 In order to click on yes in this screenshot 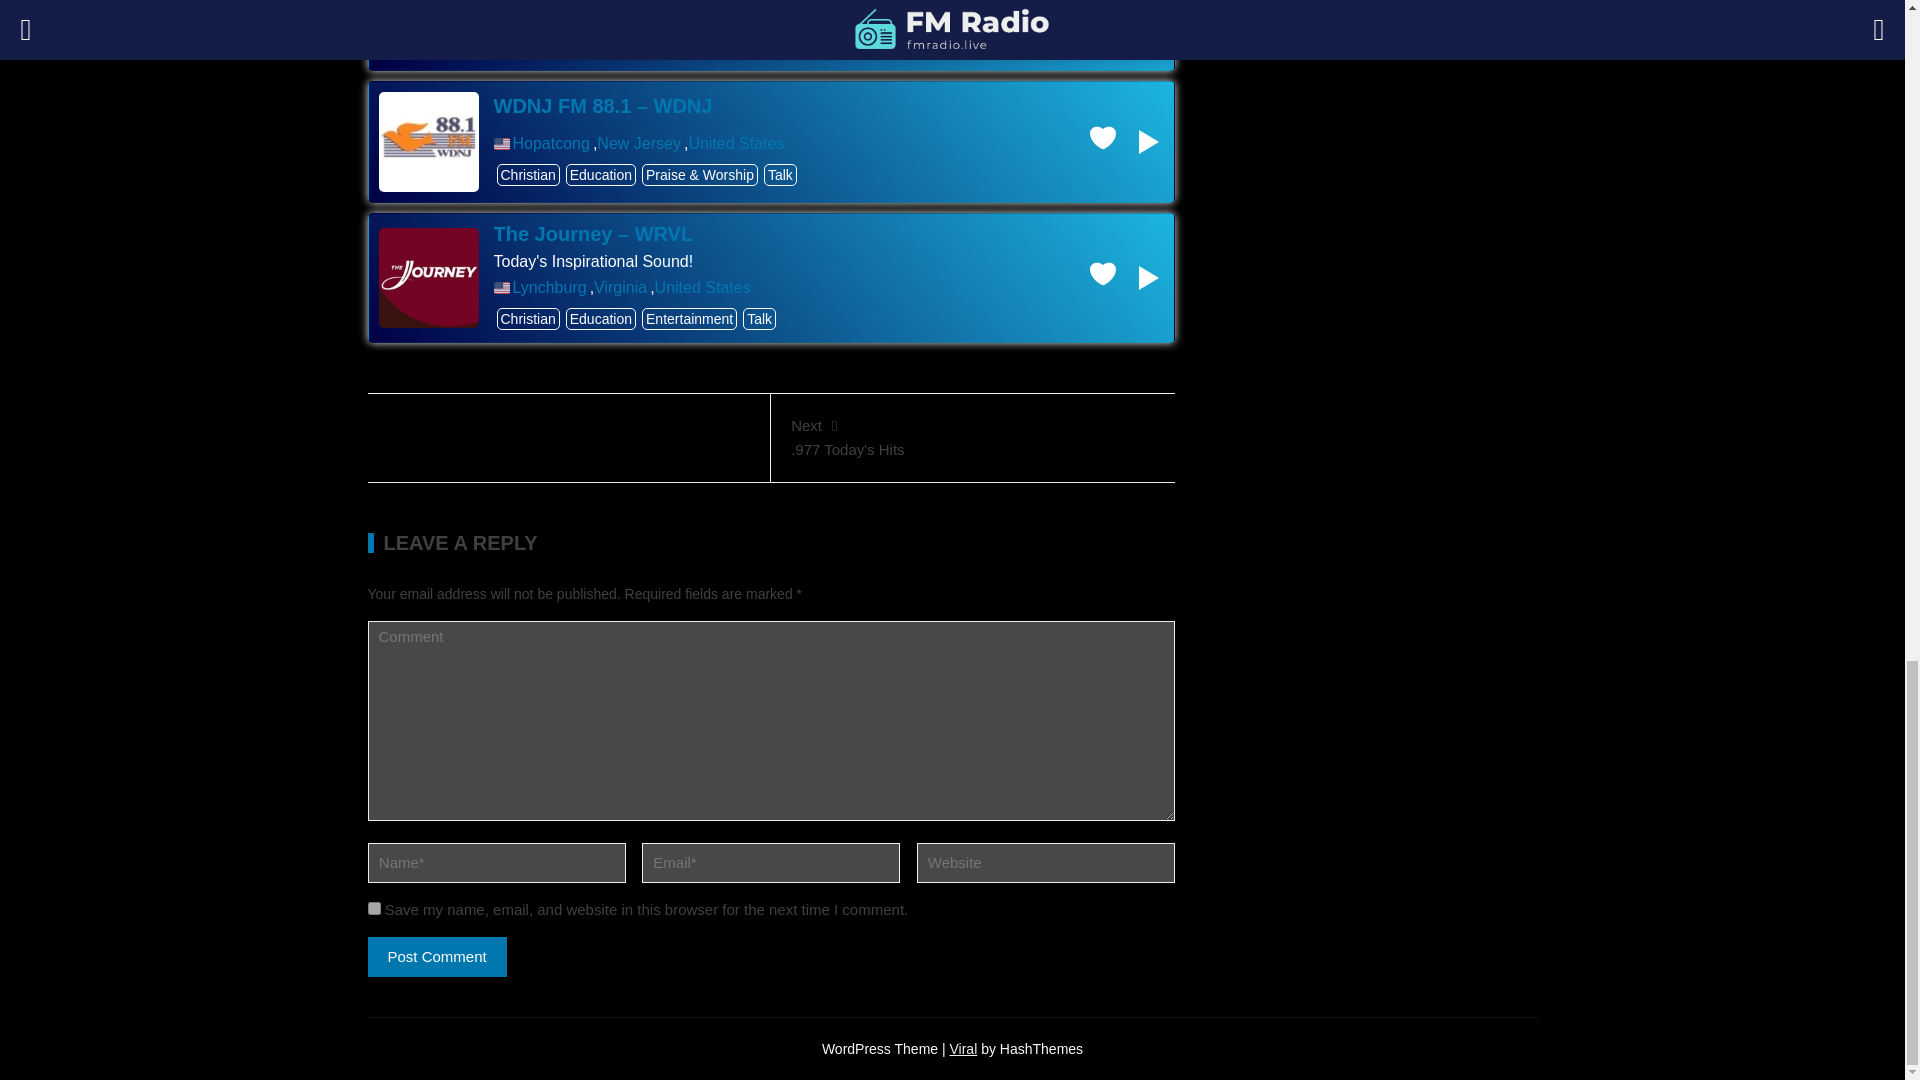, I will do `click(374, 908)`.